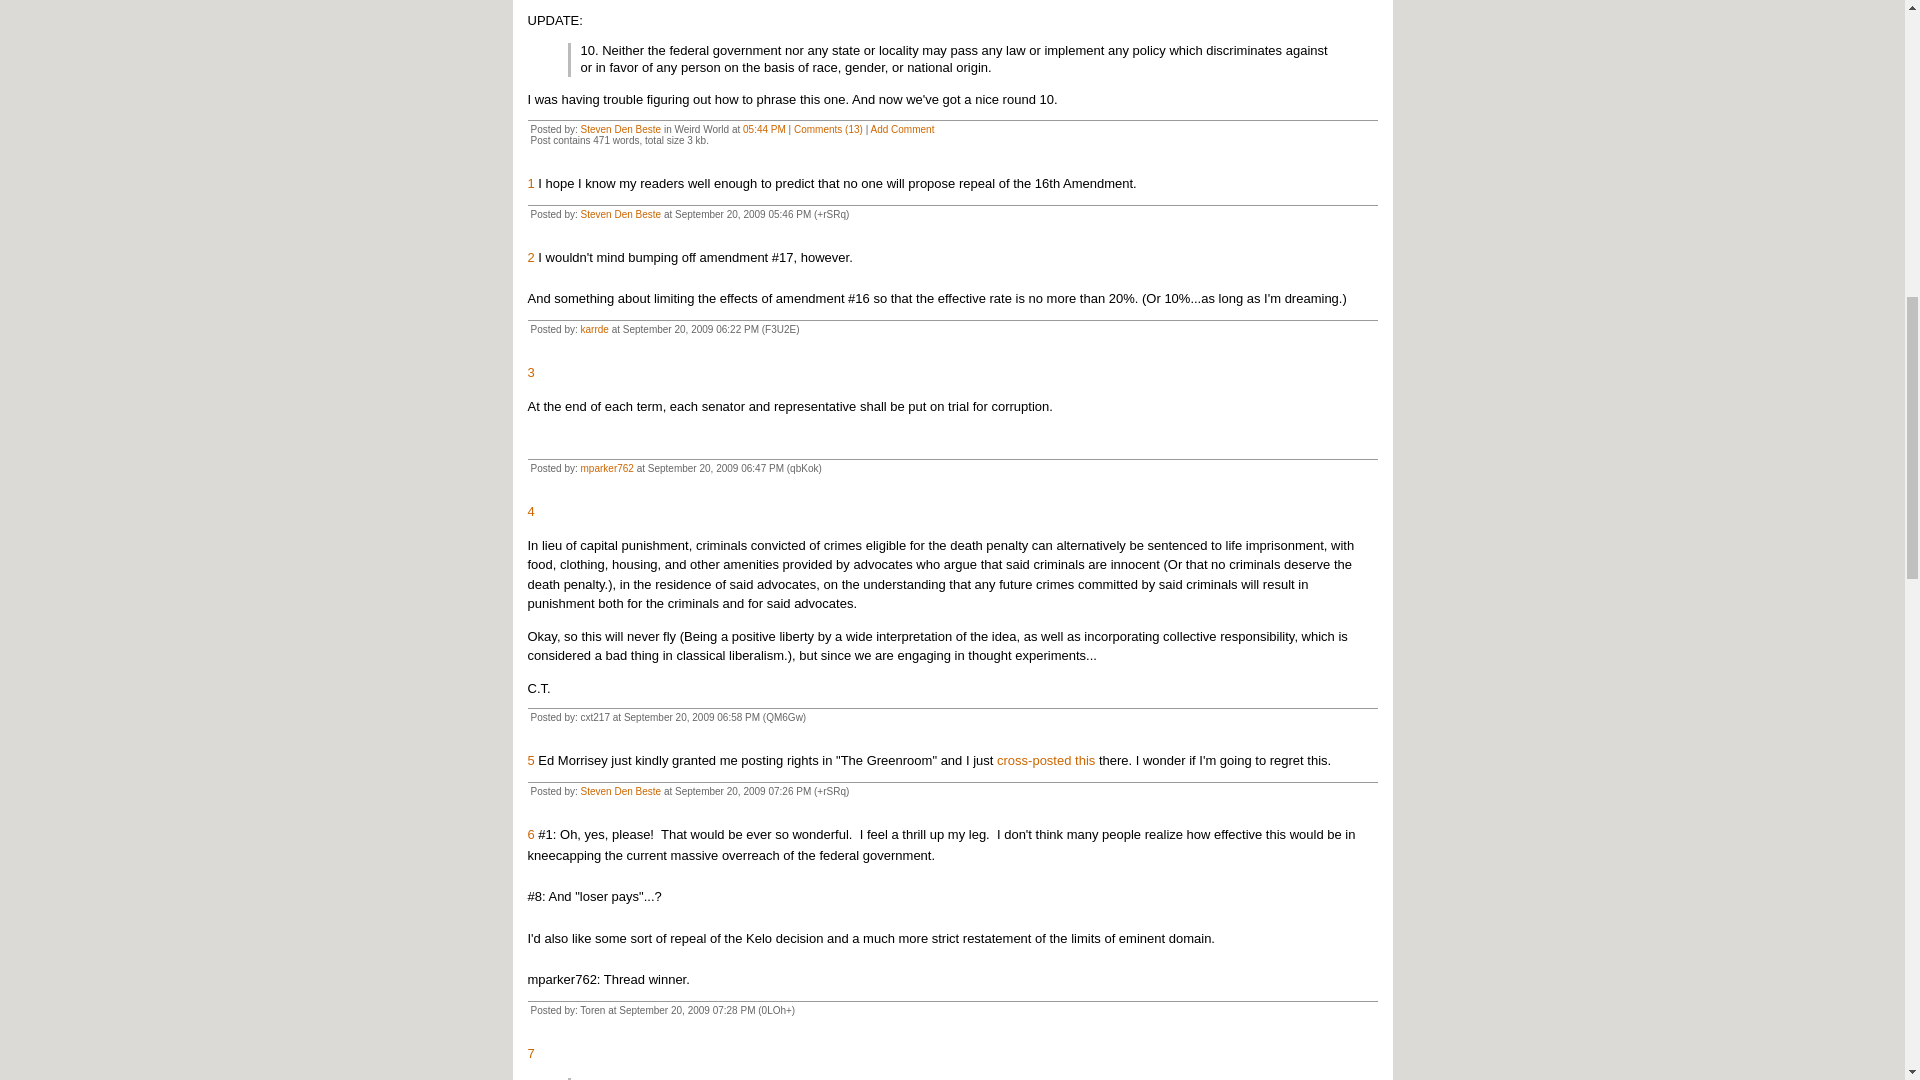  Describe the element at coordinates (764, 130) in the screenshot. I see `05:44 PM` at that location.